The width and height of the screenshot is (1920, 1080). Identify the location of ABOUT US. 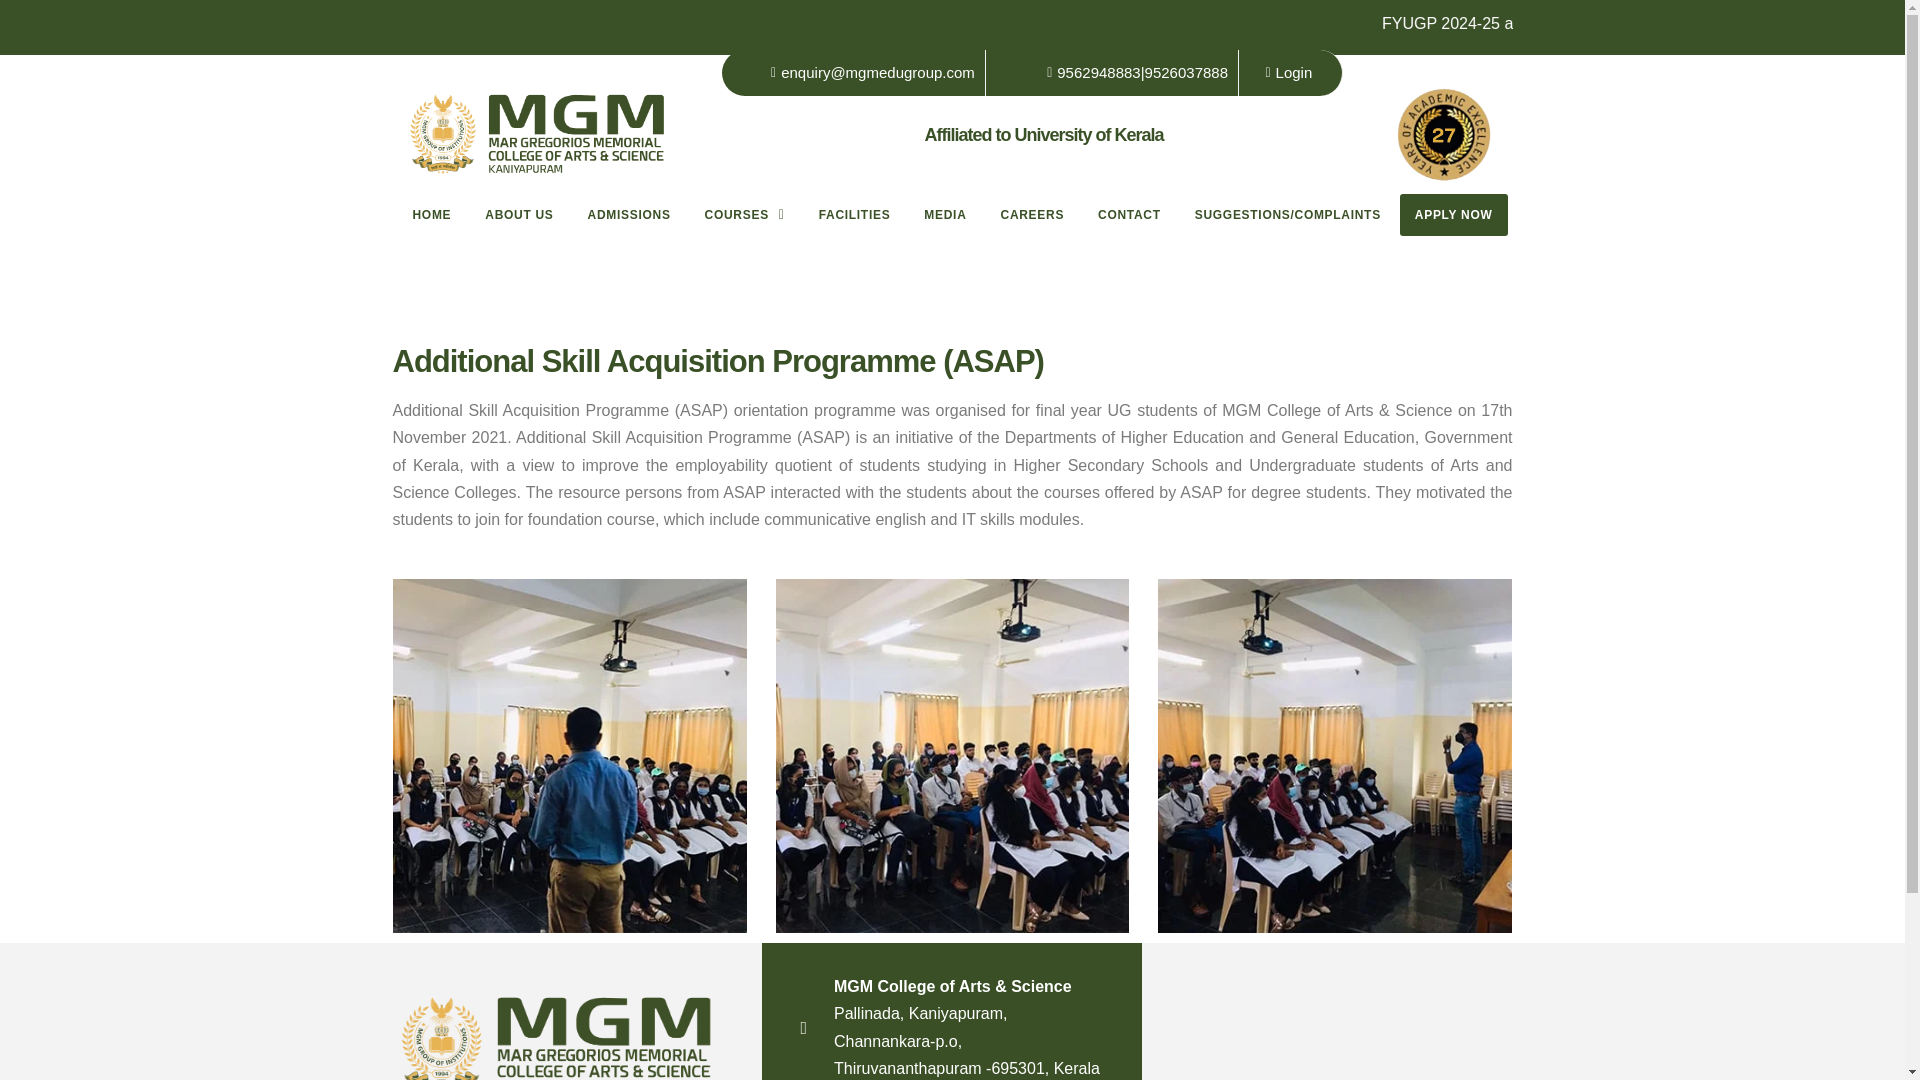
(519, 215).